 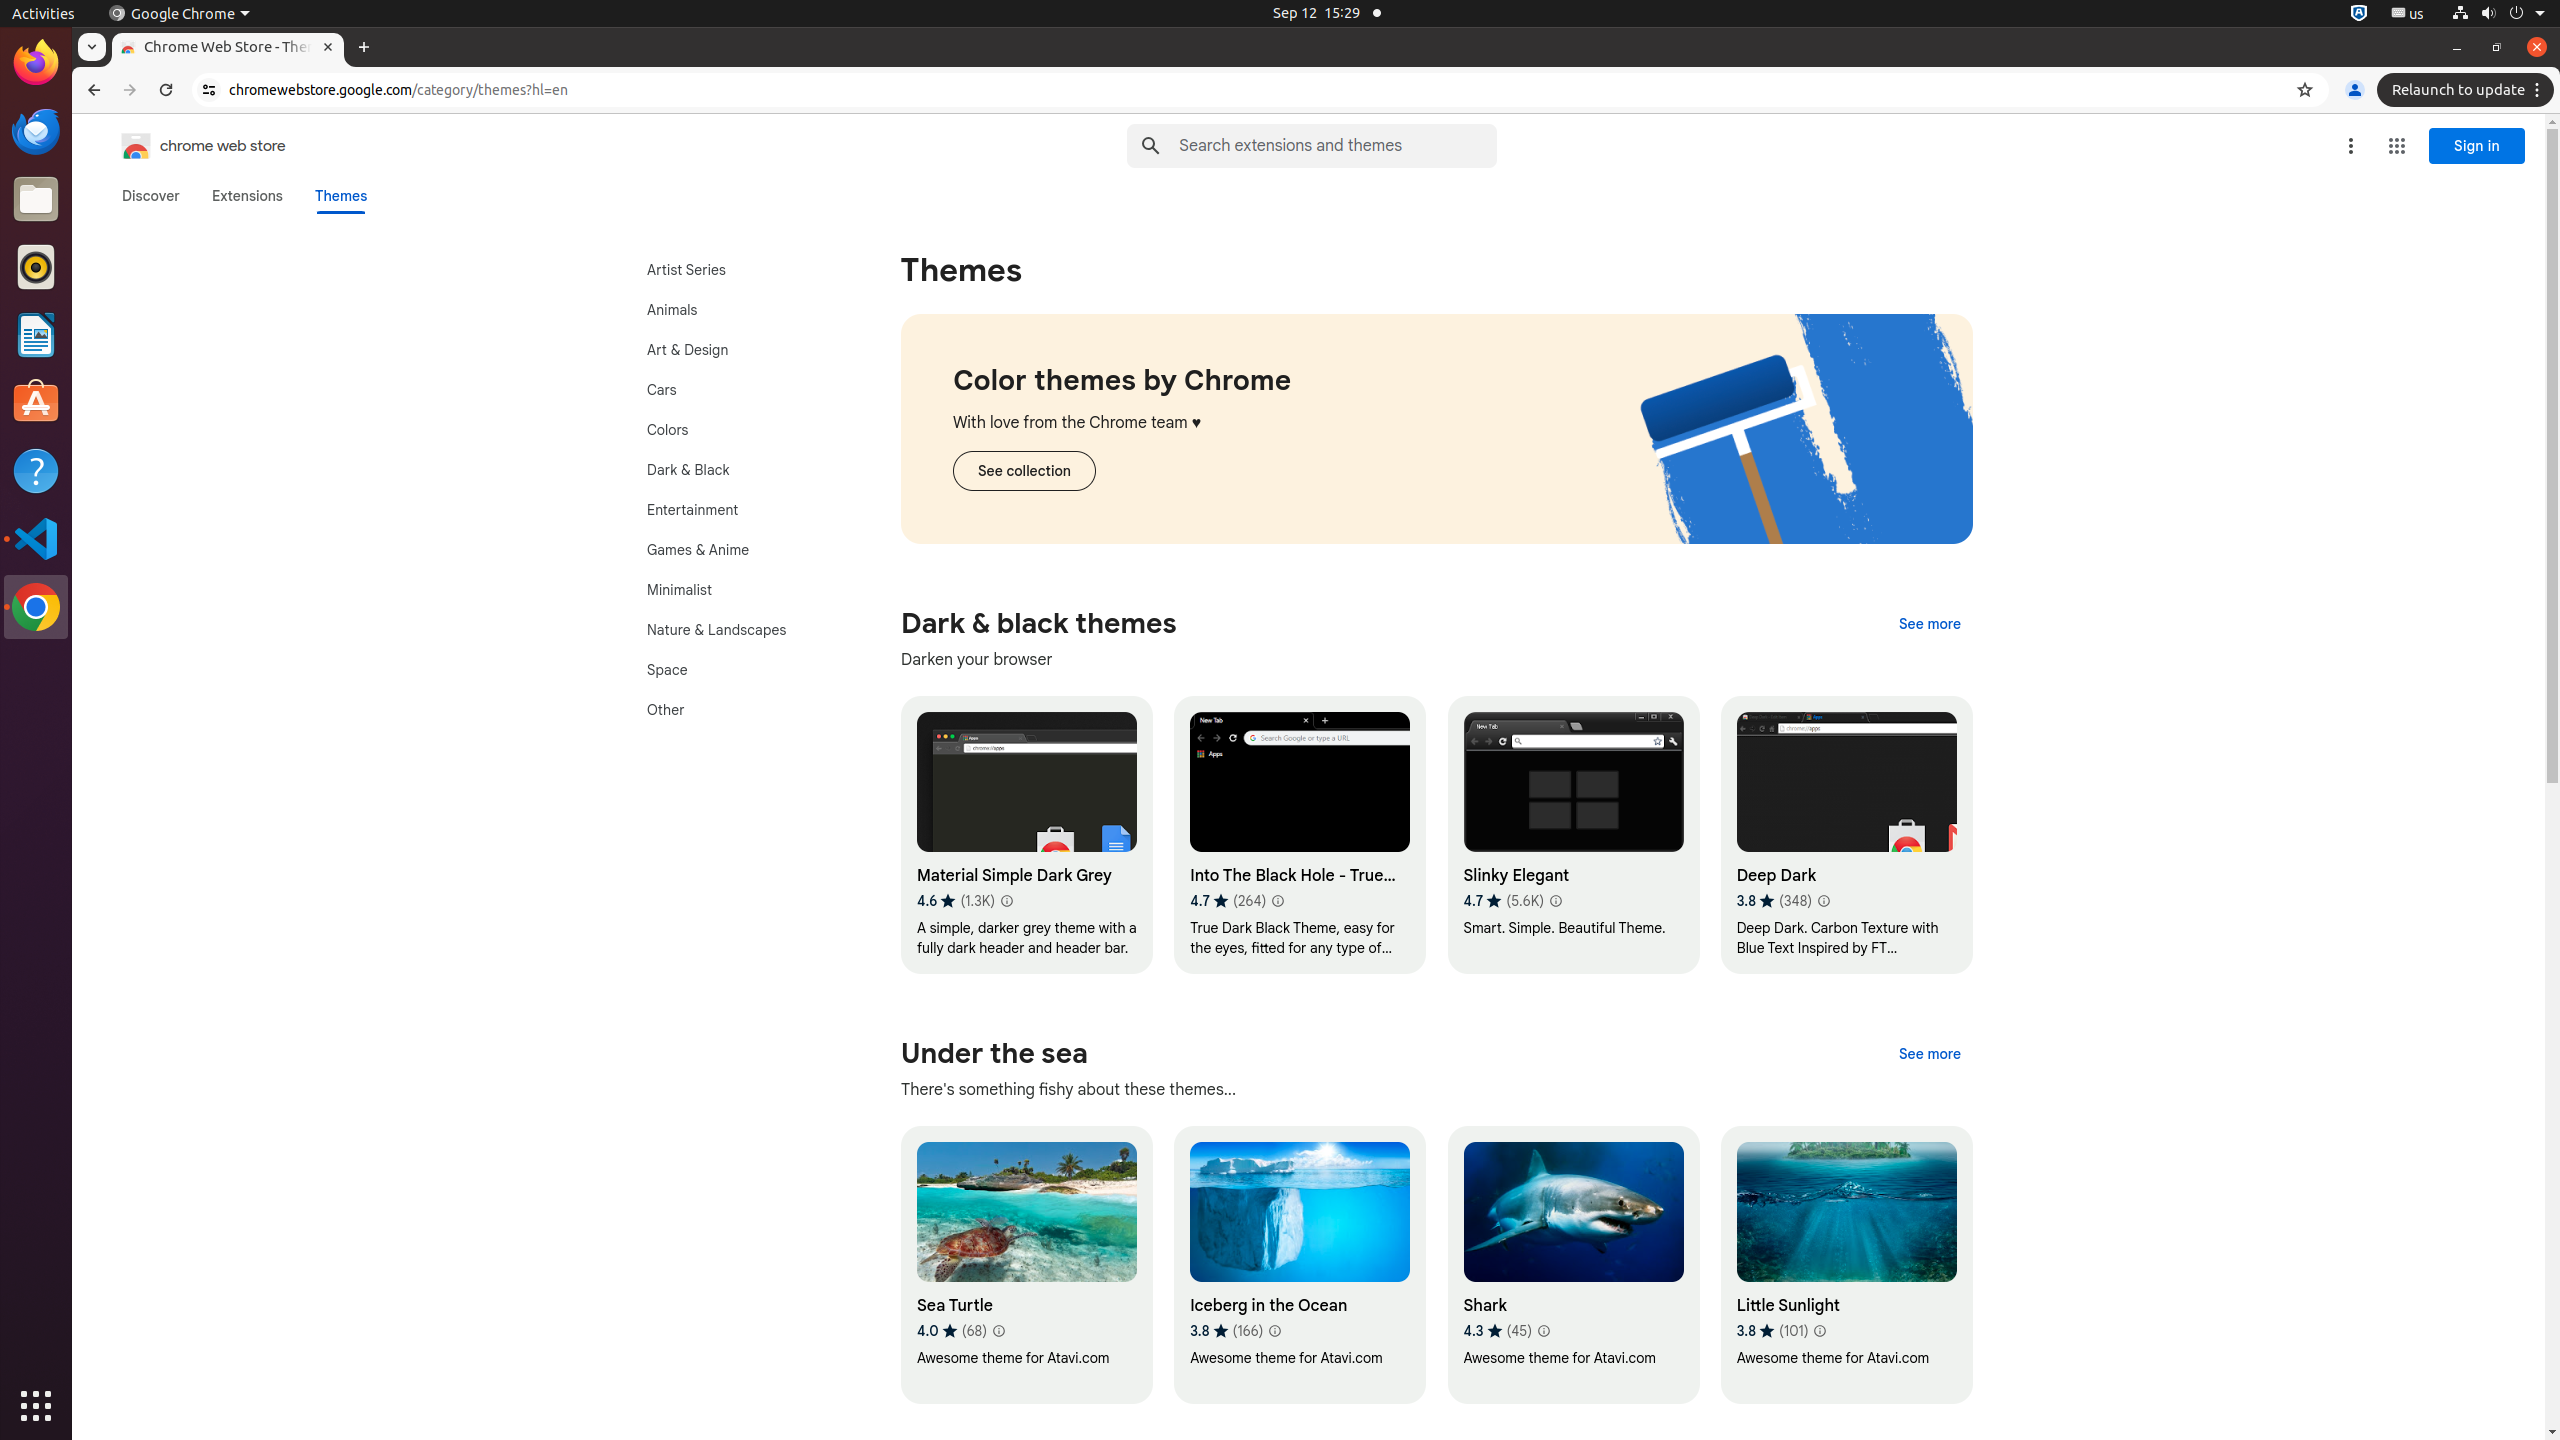 I want to click on Learn more about results and reviews "Slinky Elegant", so click(x=1555, y=901).